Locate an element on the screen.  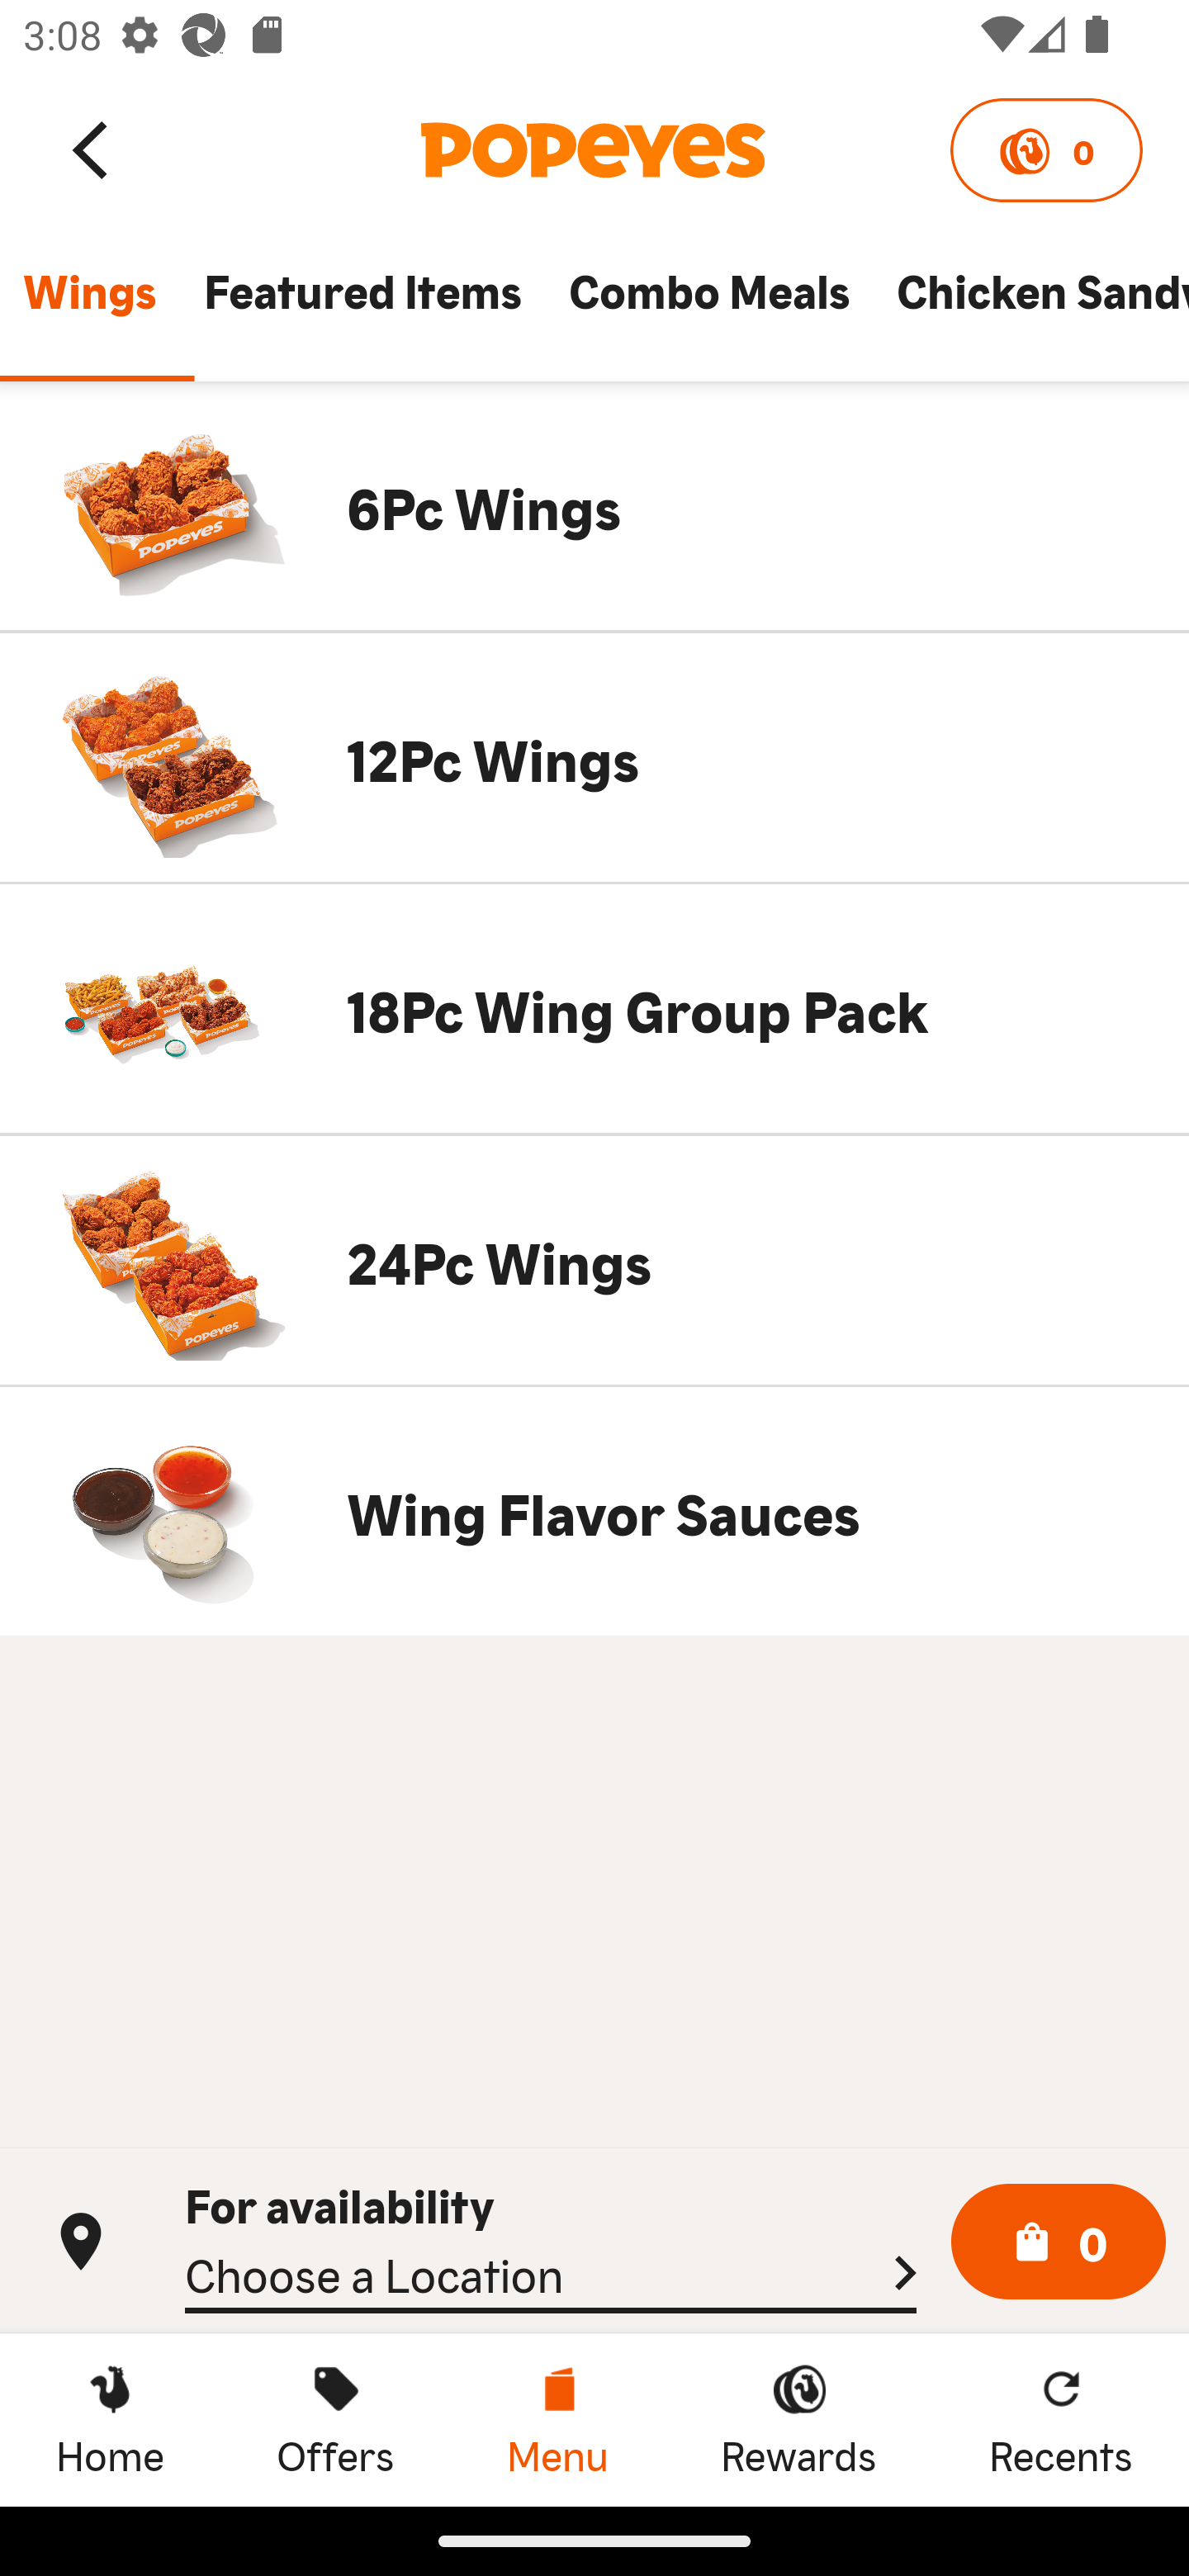
Combo Meals is located at coordinates (708, 305).